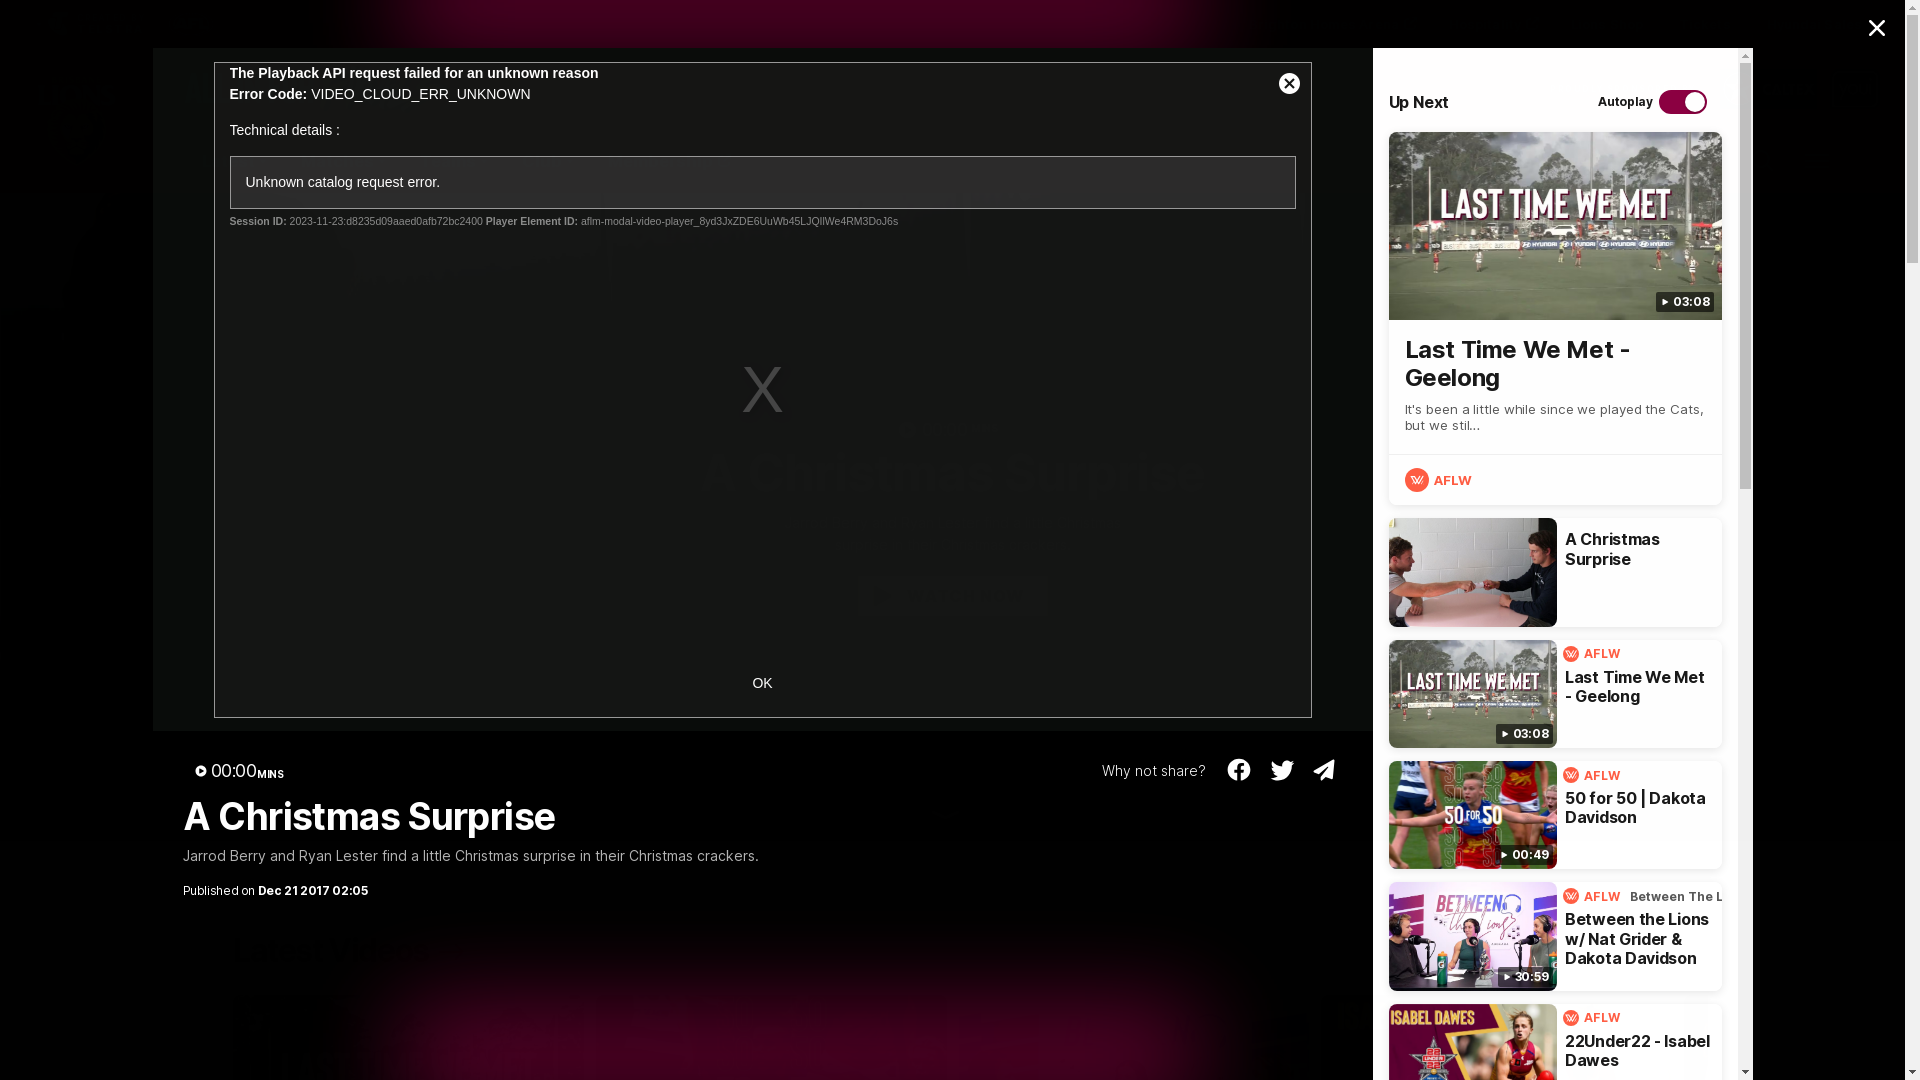  I want to click on AFLW, so click(1594, 1018).